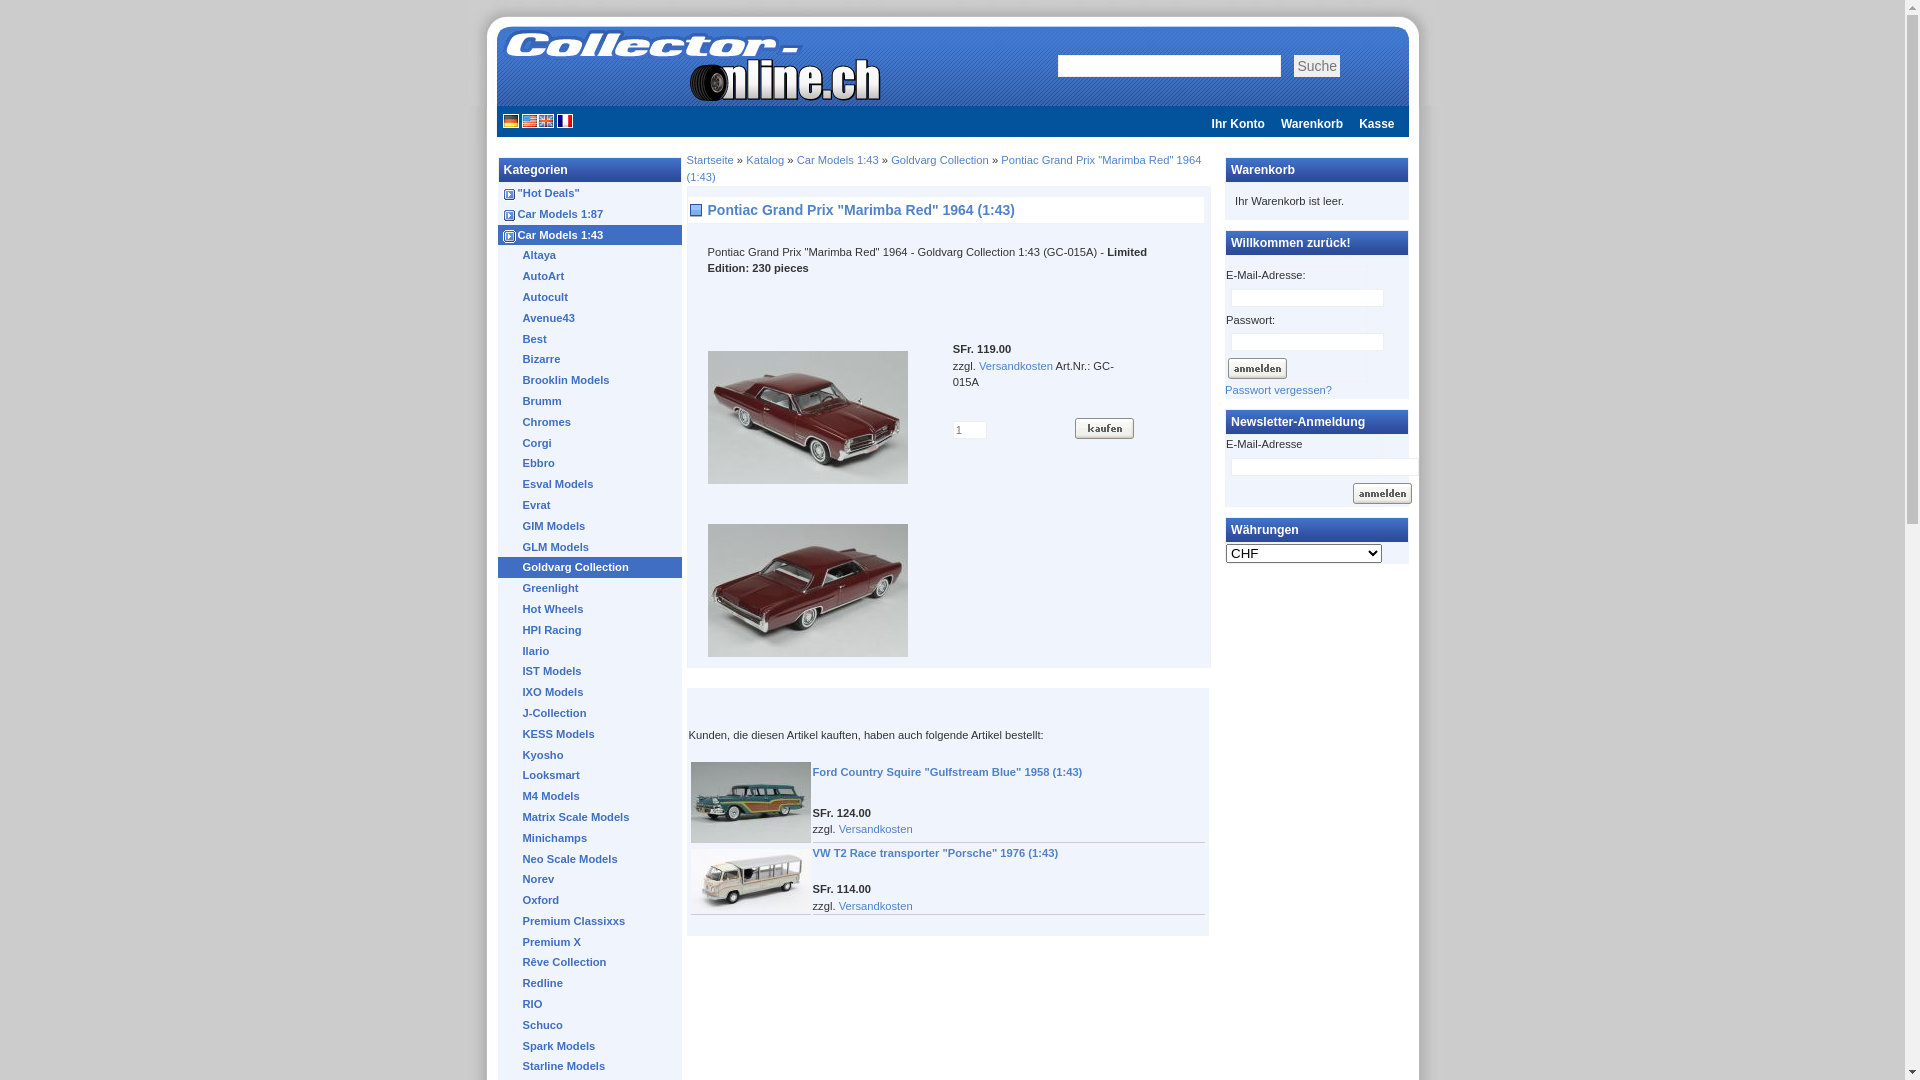 The image size is (1920, 1080). What do you see at coordinates (876, 906) in the screenshot?
I see `Versandkosten` at bounding box center [876, 906].